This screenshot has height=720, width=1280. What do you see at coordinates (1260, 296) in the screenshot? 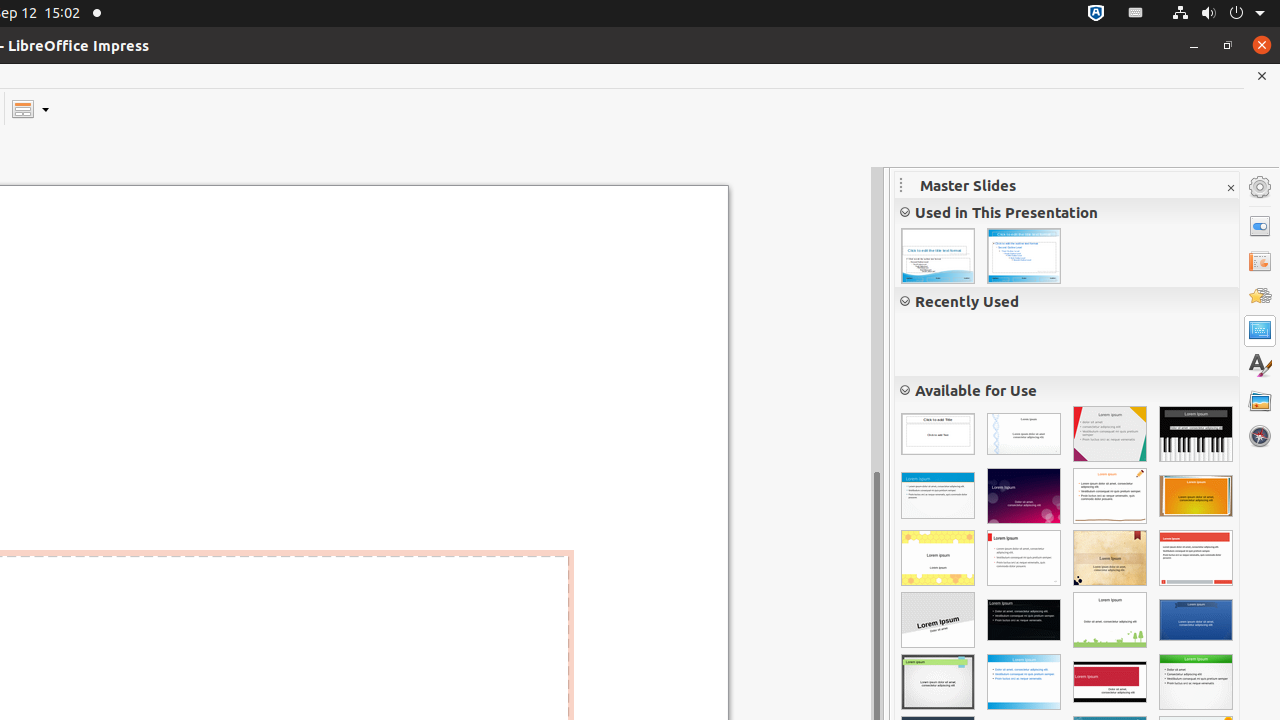
I see `Animation` at bounding box center [1260, 296].